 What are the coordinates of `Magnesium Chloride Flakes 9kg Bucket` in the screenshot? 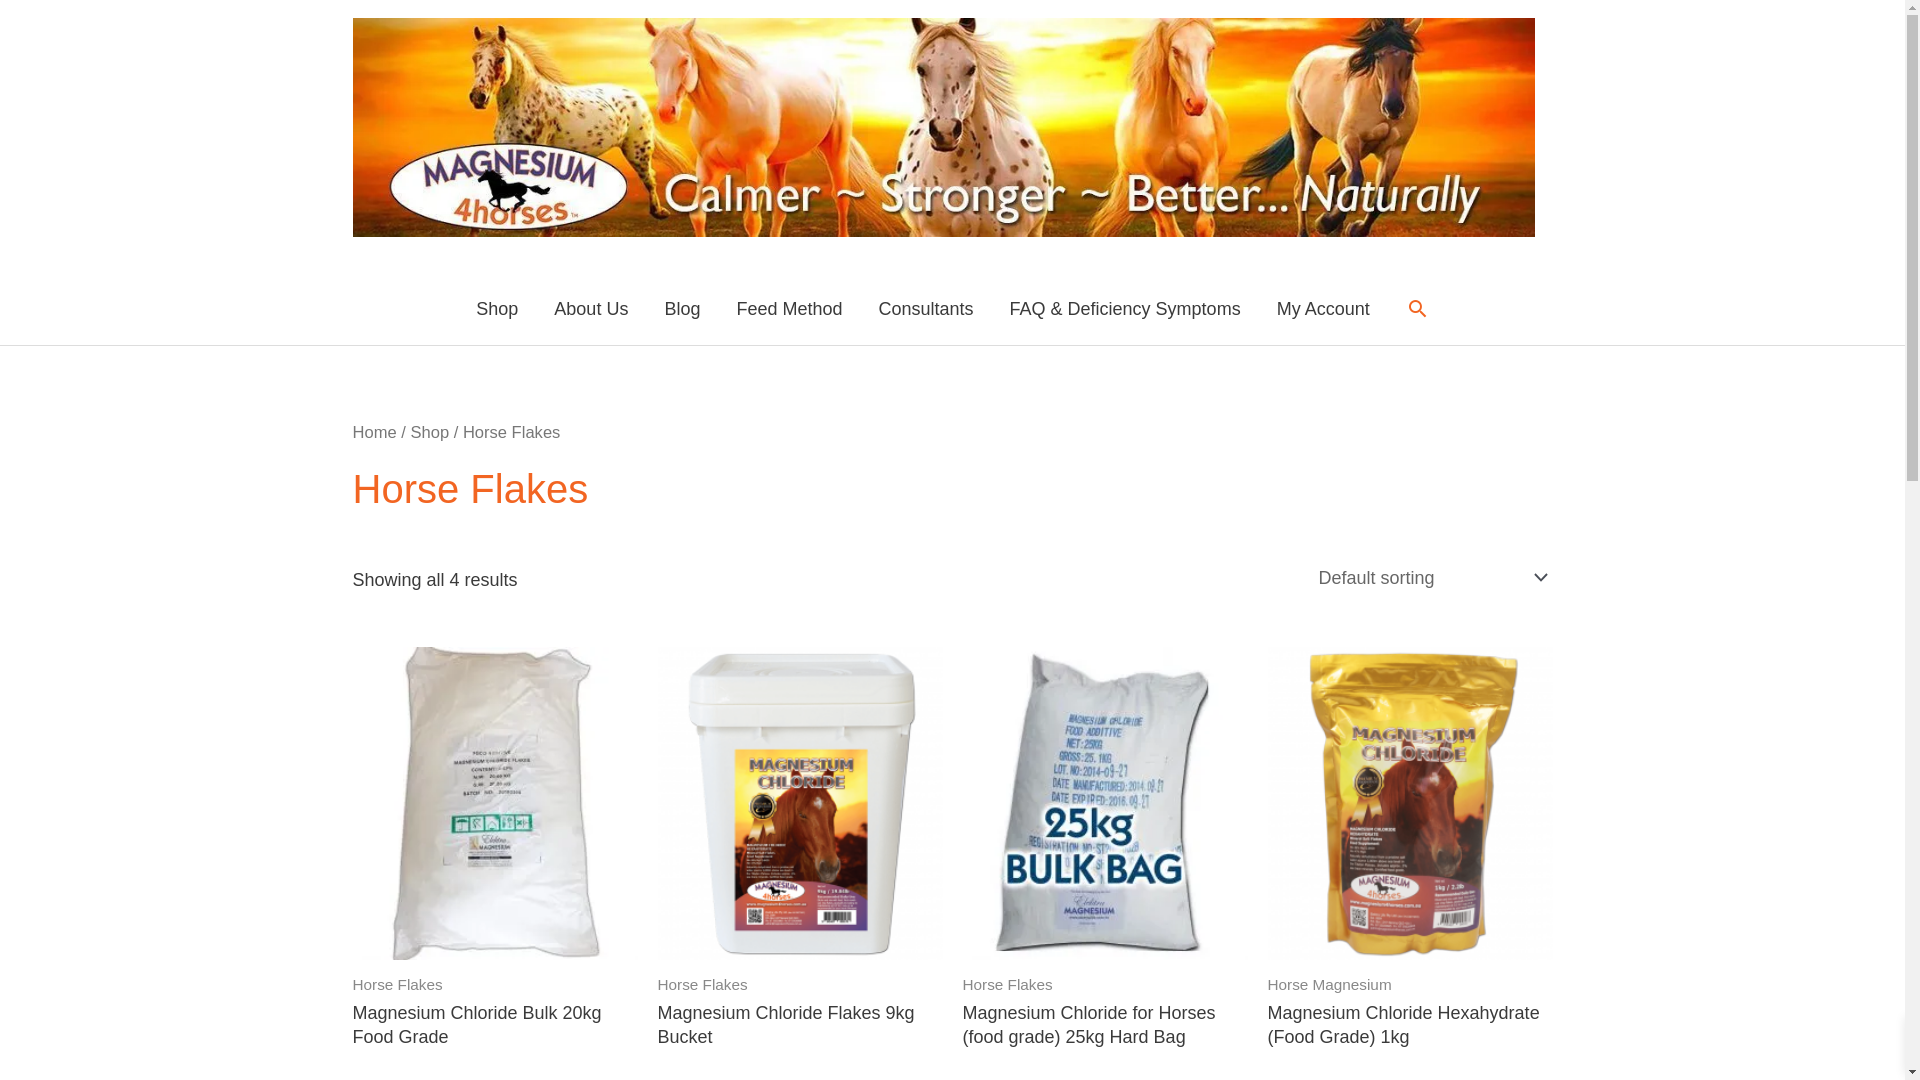 It's located at (800, 1030).